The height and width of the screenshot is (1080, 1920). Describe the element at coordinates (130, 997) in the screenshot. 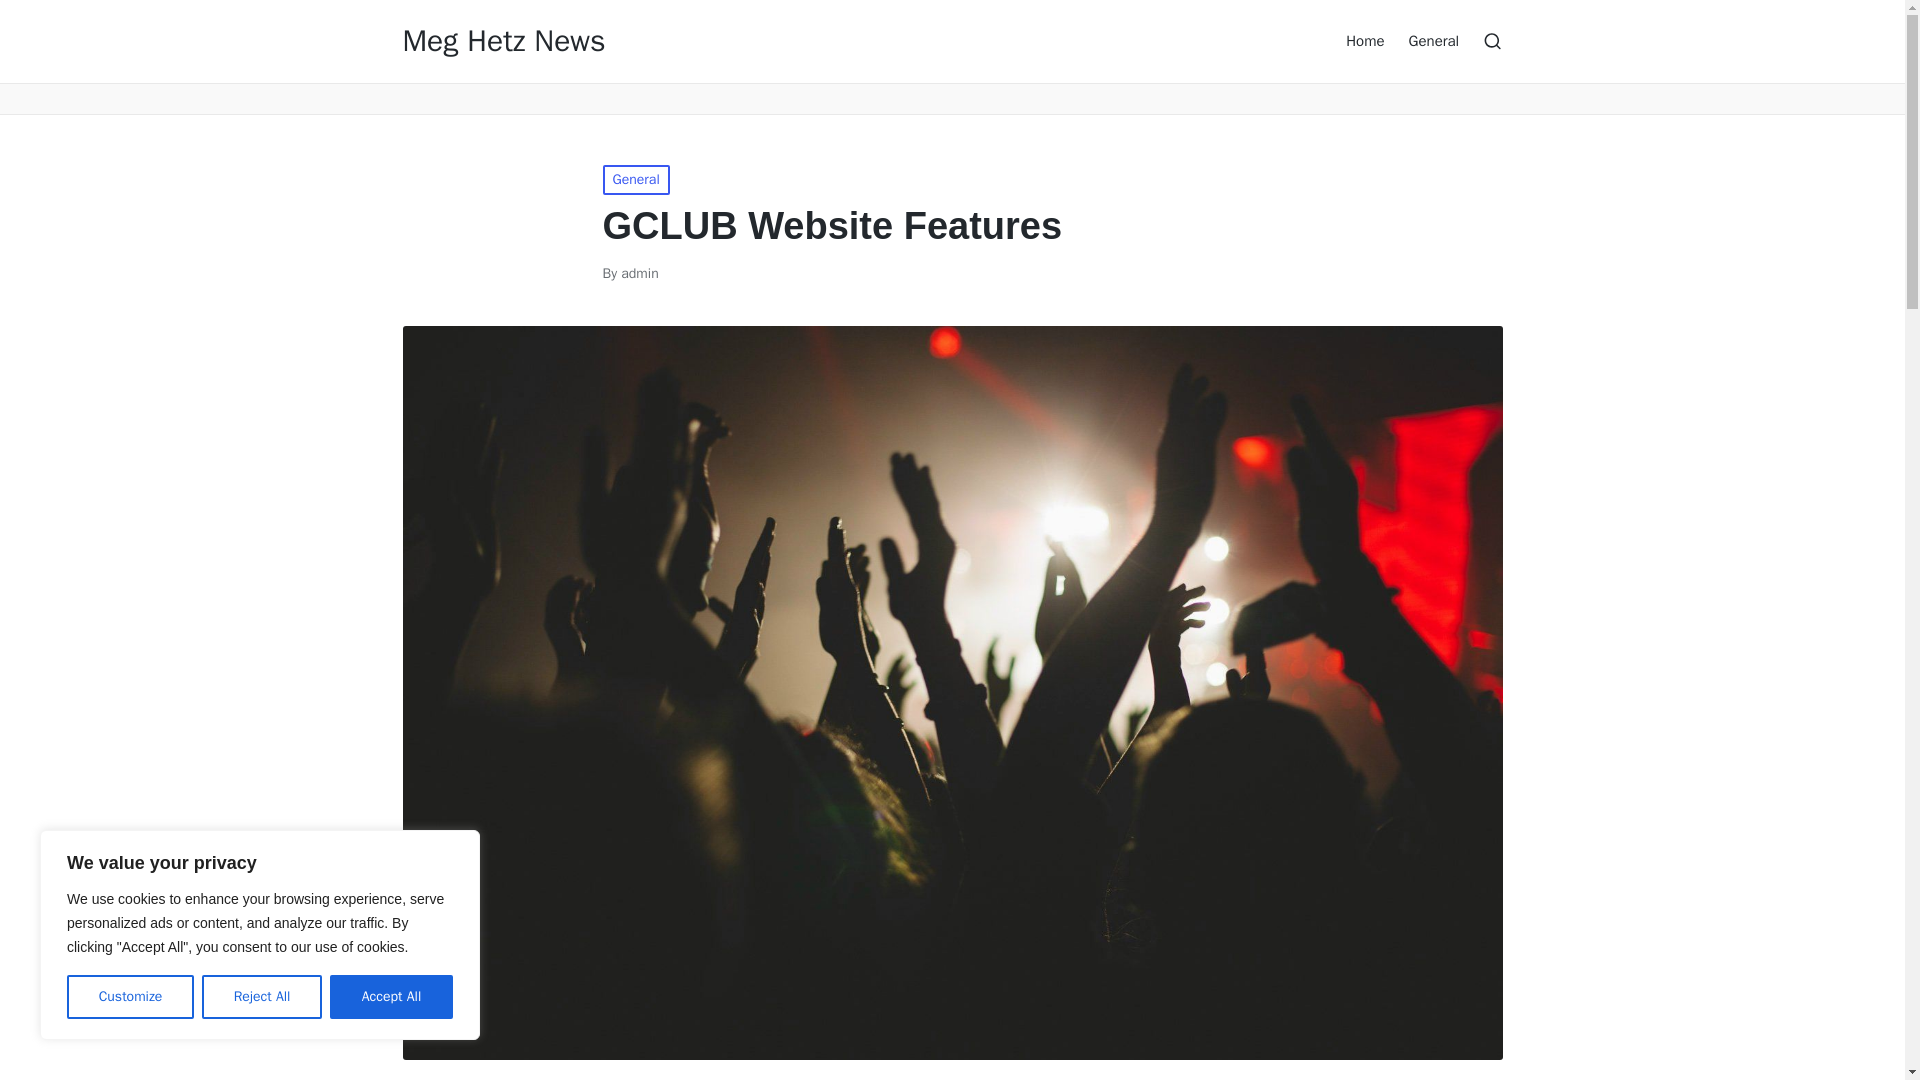

I see `Customize` at that location.